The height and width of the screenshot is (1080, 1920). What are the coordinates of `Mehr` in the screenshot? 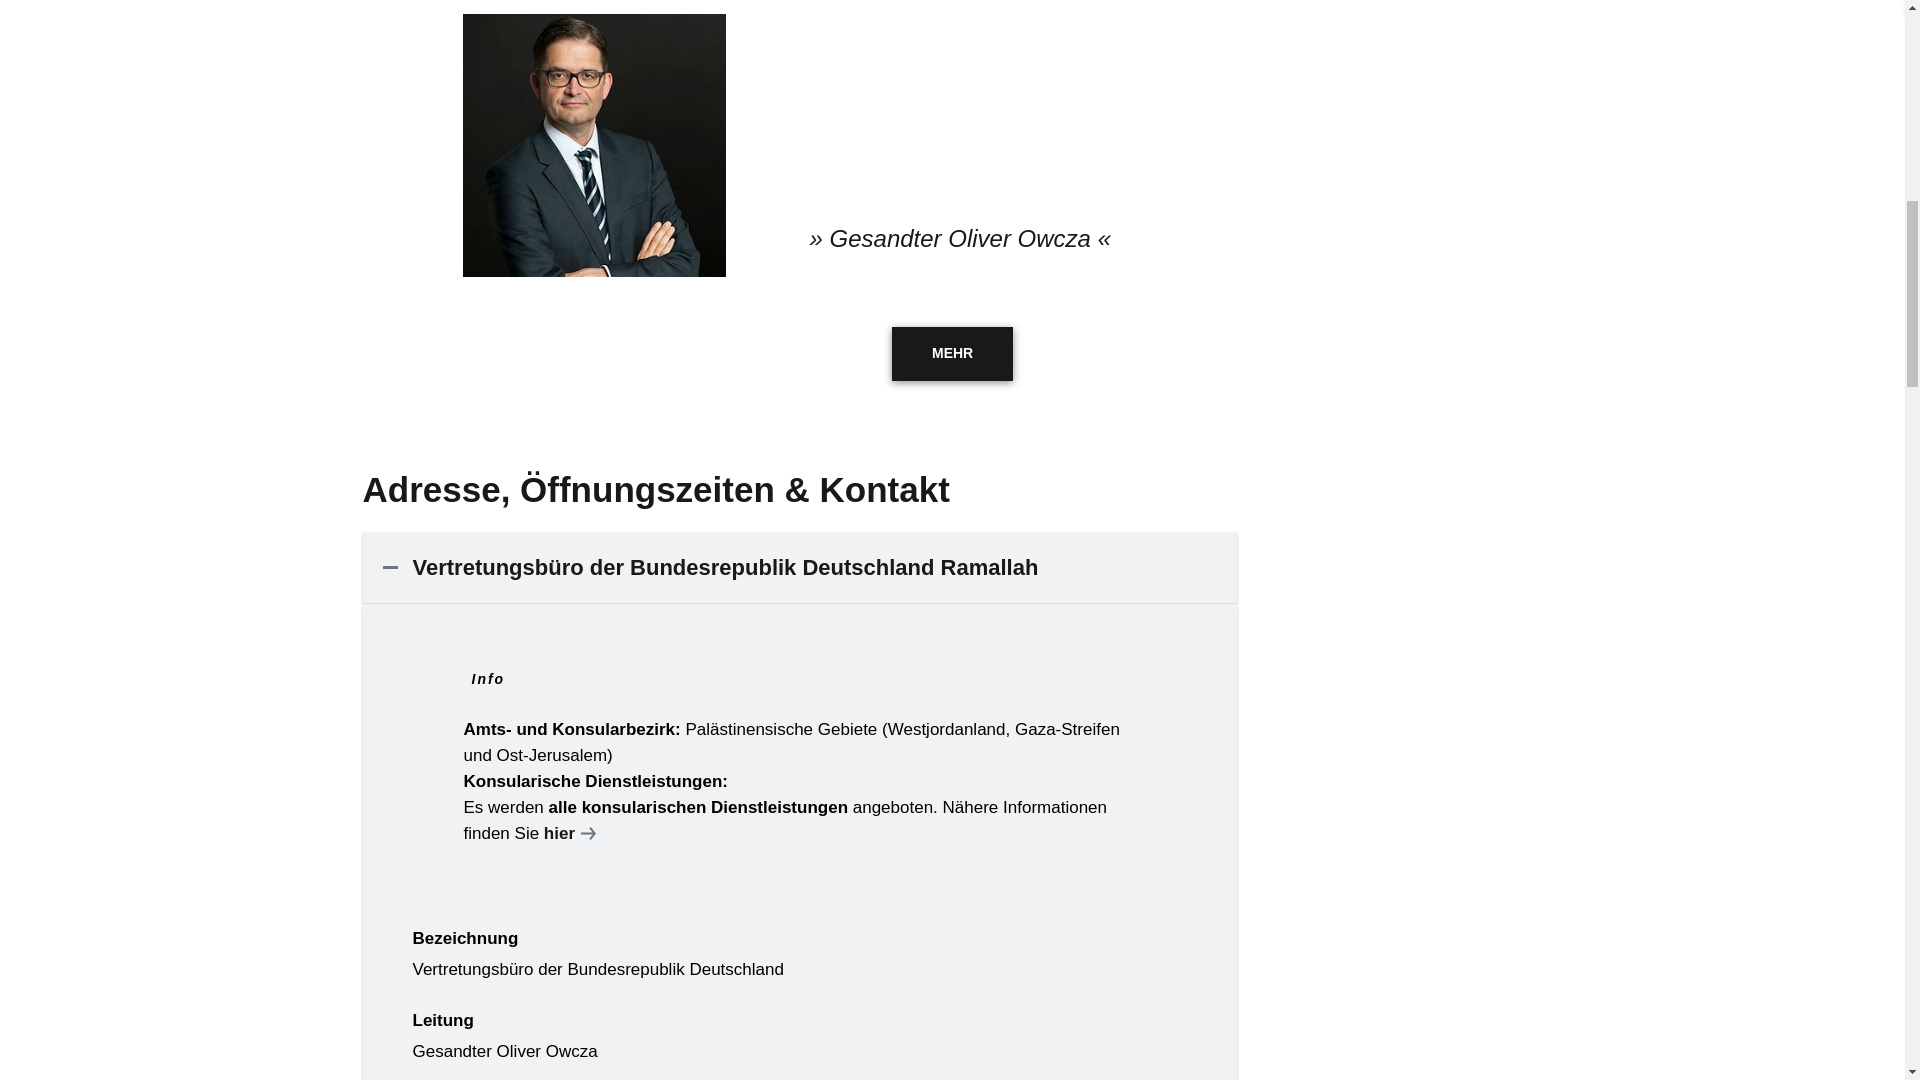 It's located at (952, 354).